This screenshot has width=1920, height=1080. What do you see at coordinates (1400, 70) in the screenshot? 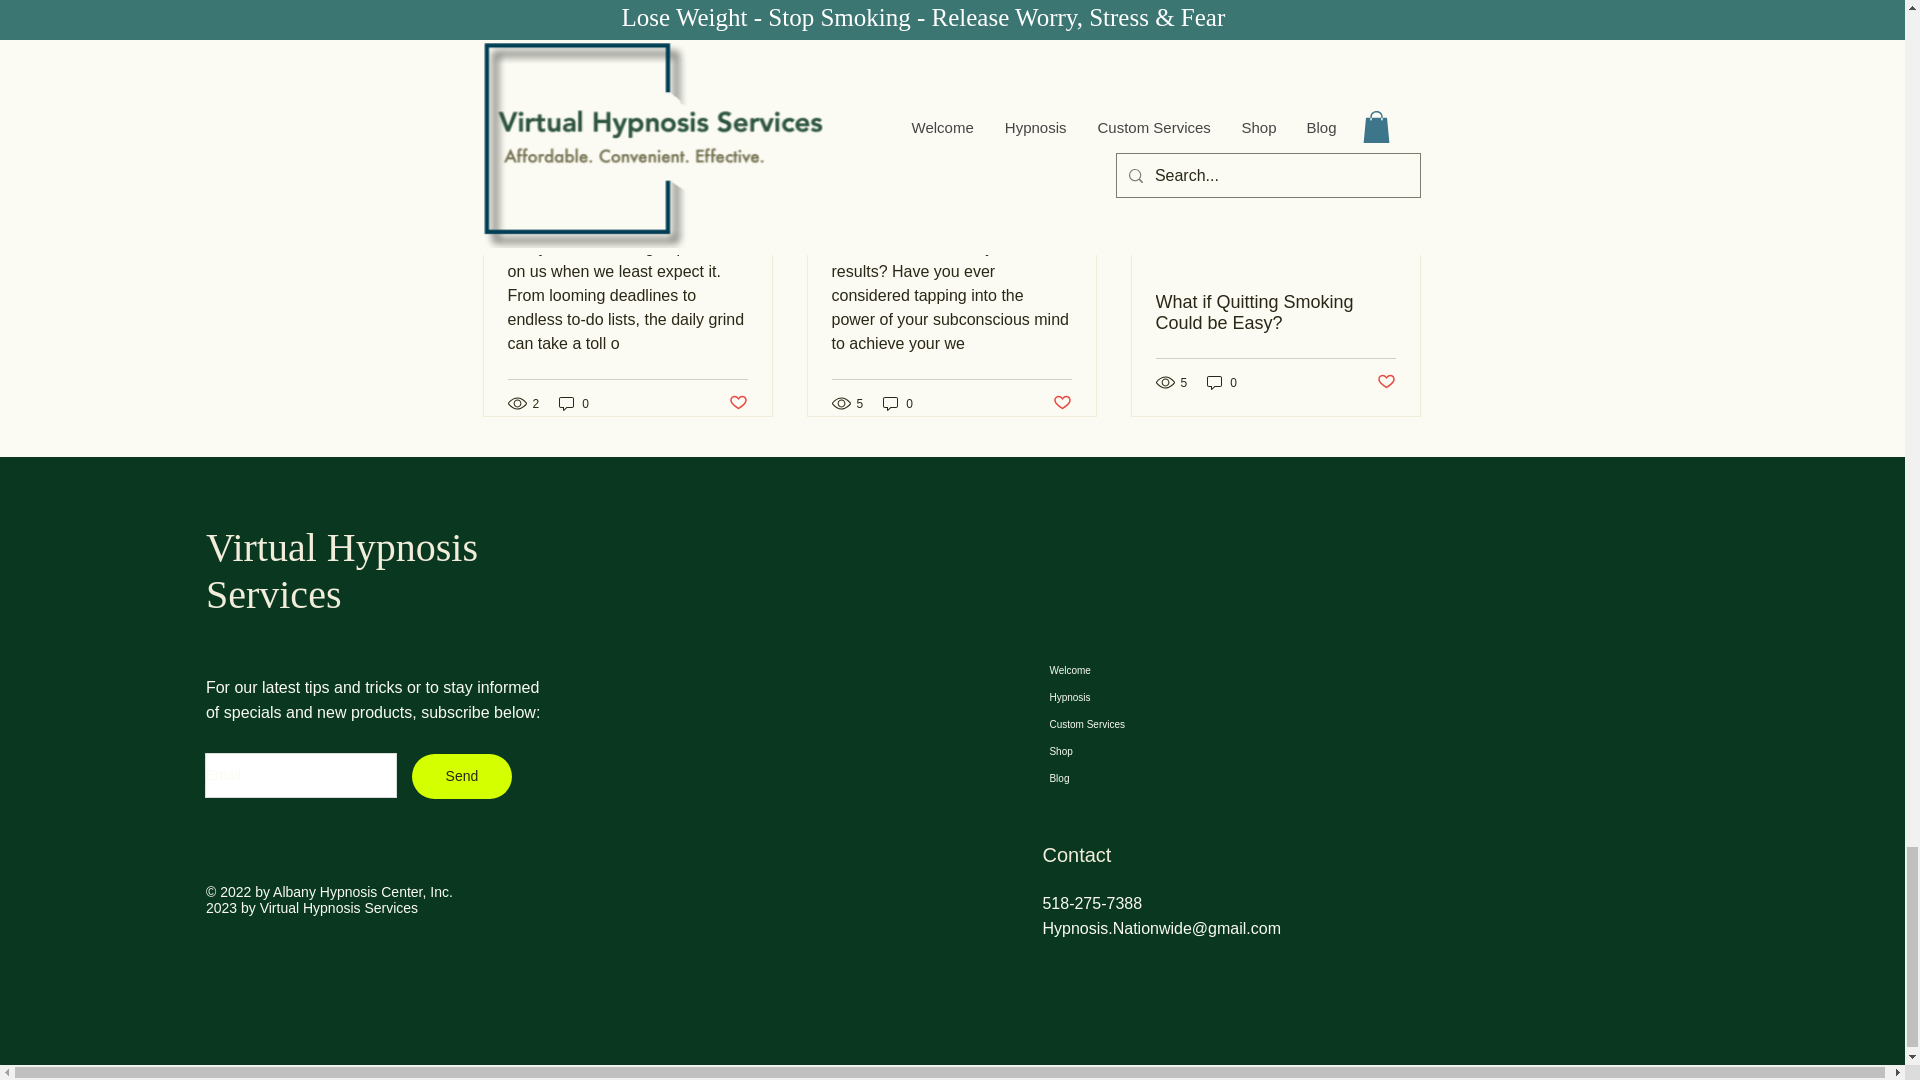
I see `See All` at bounding box center [1400, 70].